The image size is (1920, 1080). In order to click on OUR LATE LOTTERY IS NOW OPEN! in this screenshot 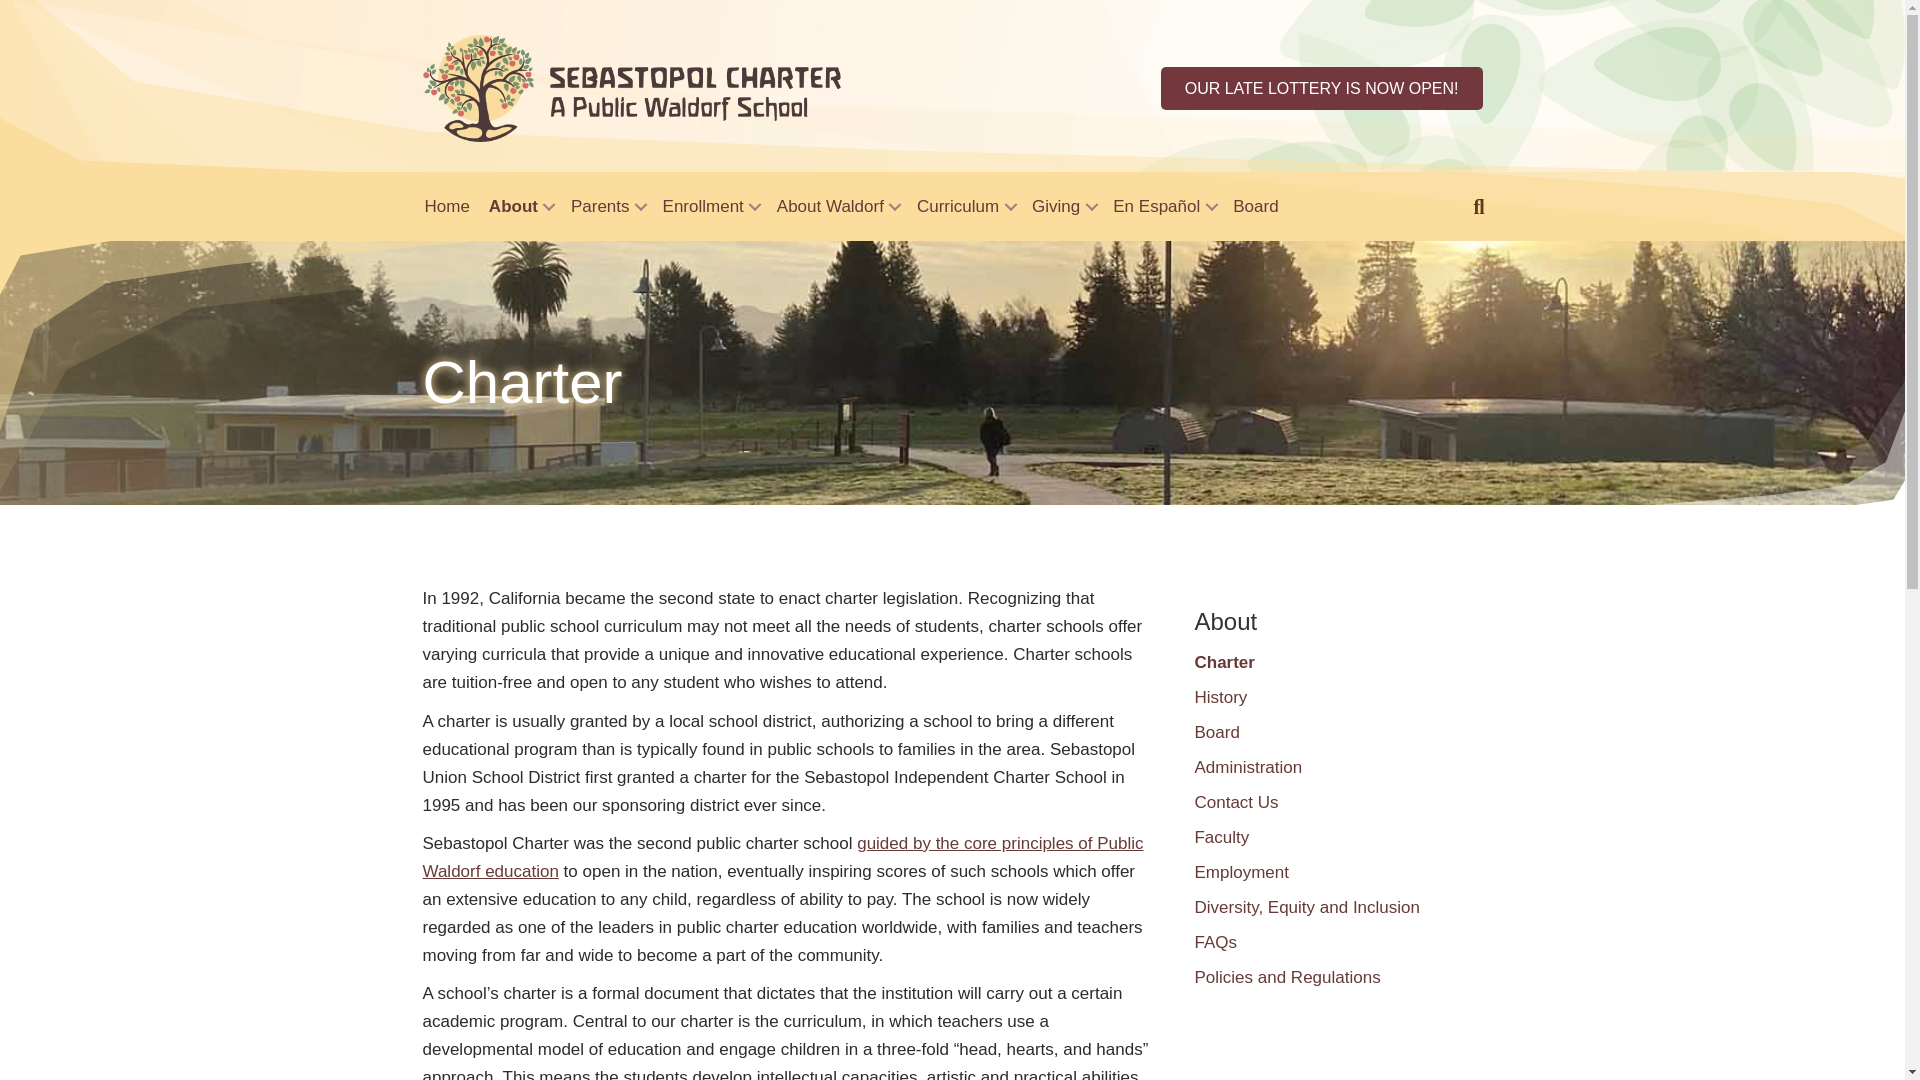, I will do `click(1322, 88)`.